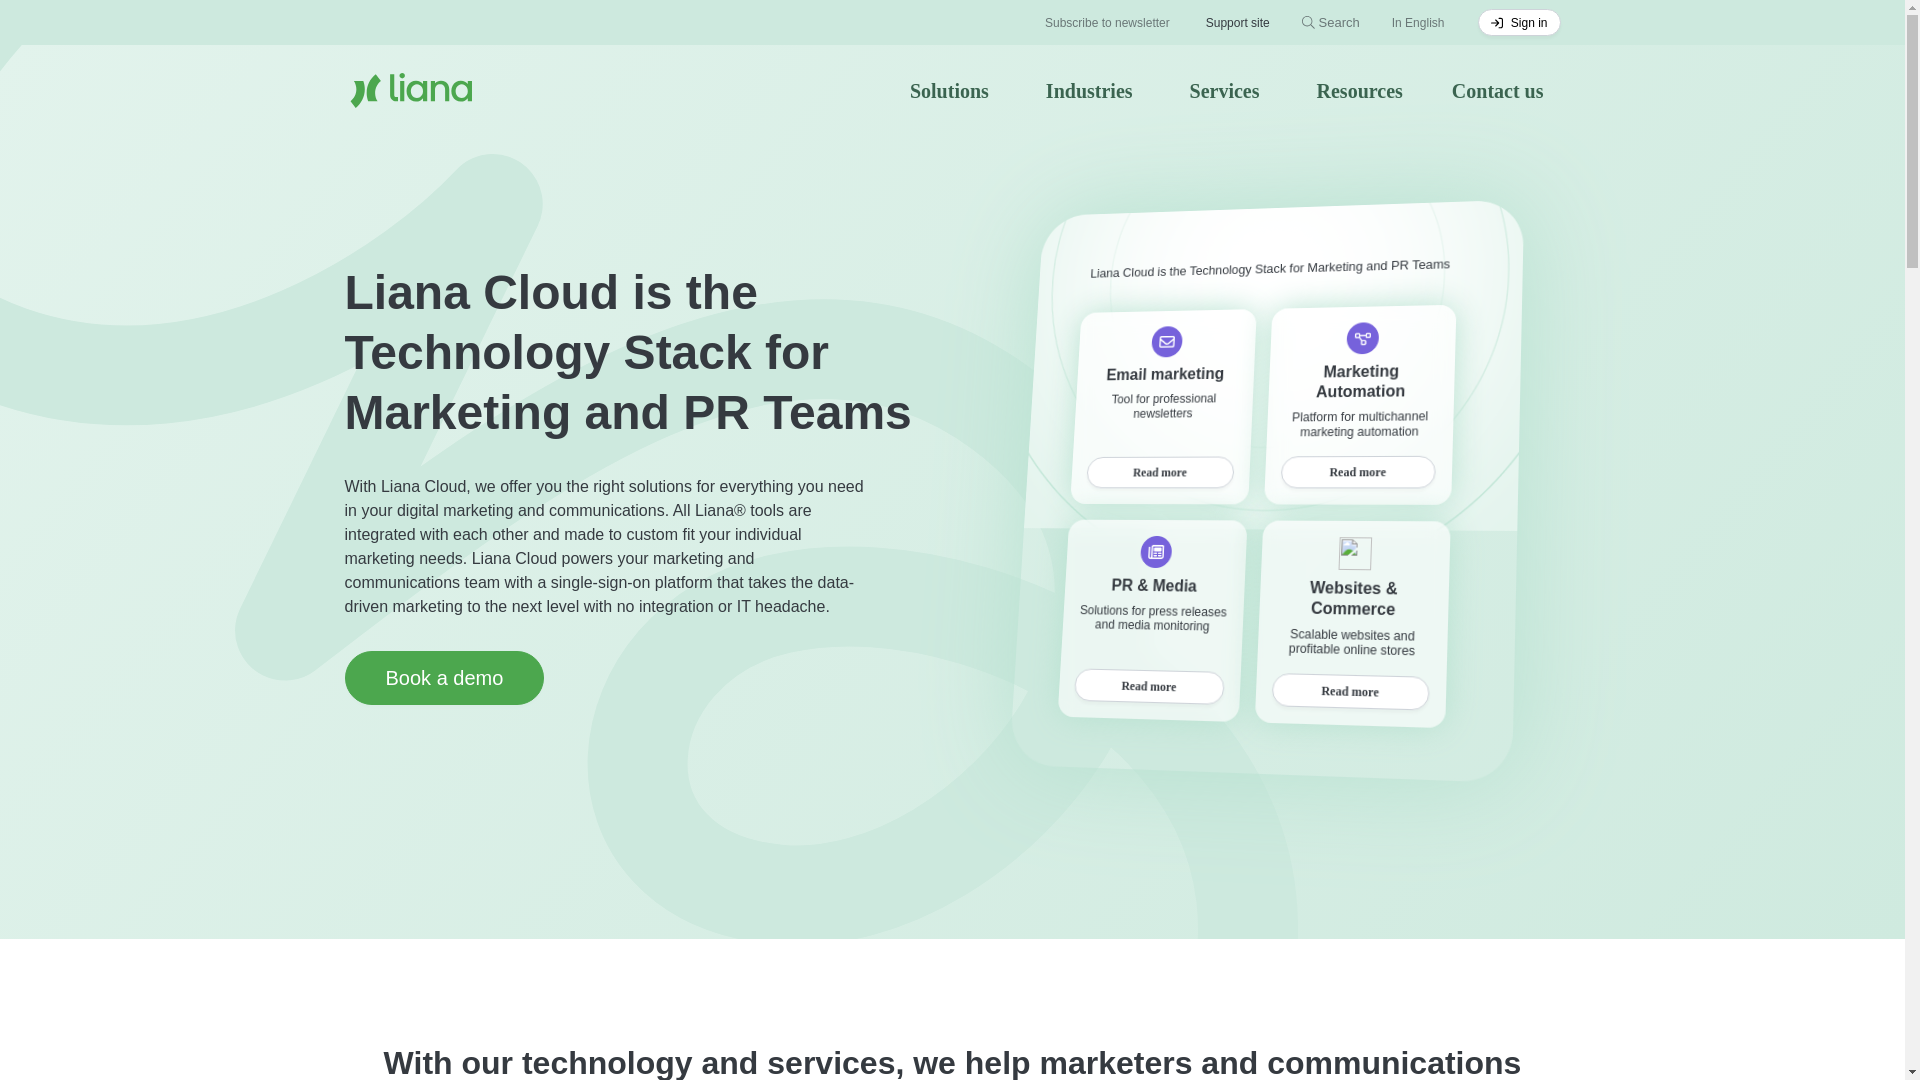  Describe the element at coordinates (1518, 21) in the screenshot. I see `Sign in` at that location.